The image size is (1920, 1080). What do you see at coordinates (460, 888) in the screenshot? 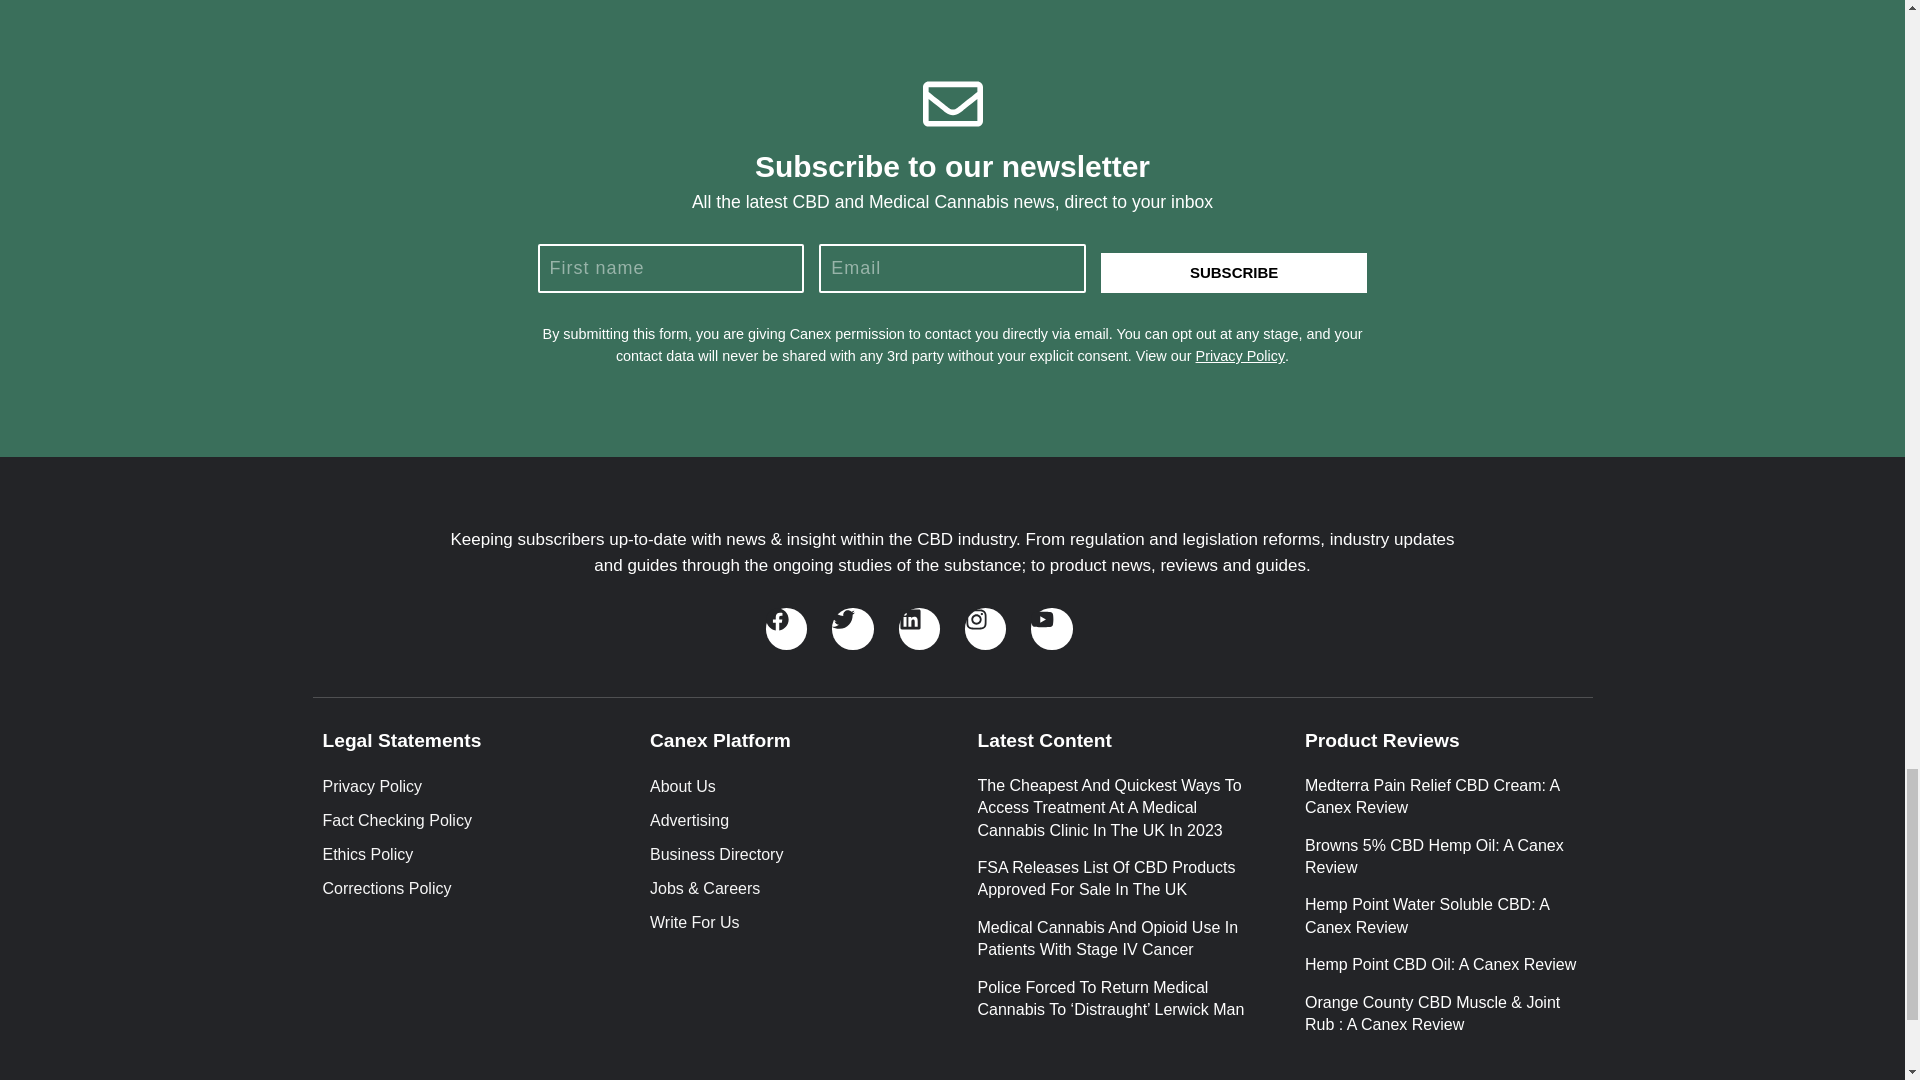
I see `Corrections Policy` at bounding box center [460, 888].